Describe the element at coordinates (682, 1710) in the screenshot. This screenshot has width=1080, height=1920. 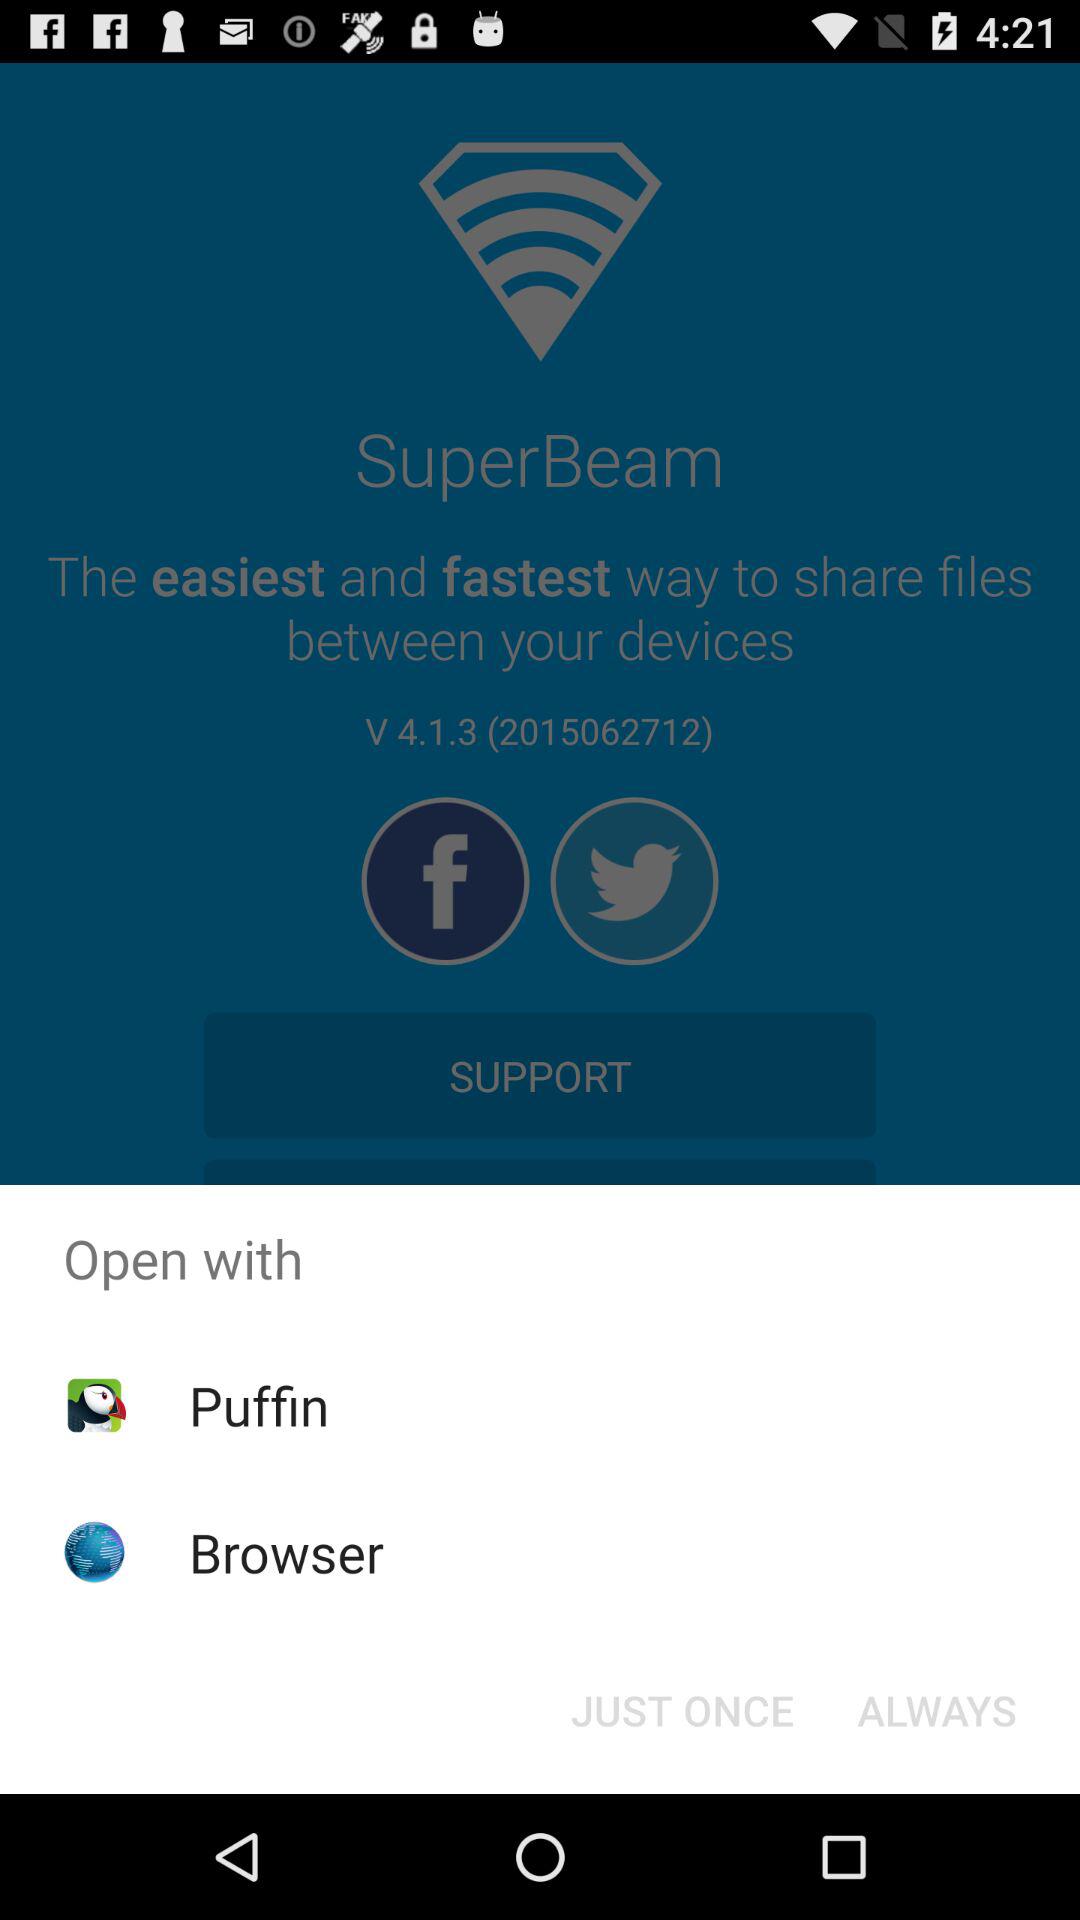
I see `choose button to the left of always icon` at that location.